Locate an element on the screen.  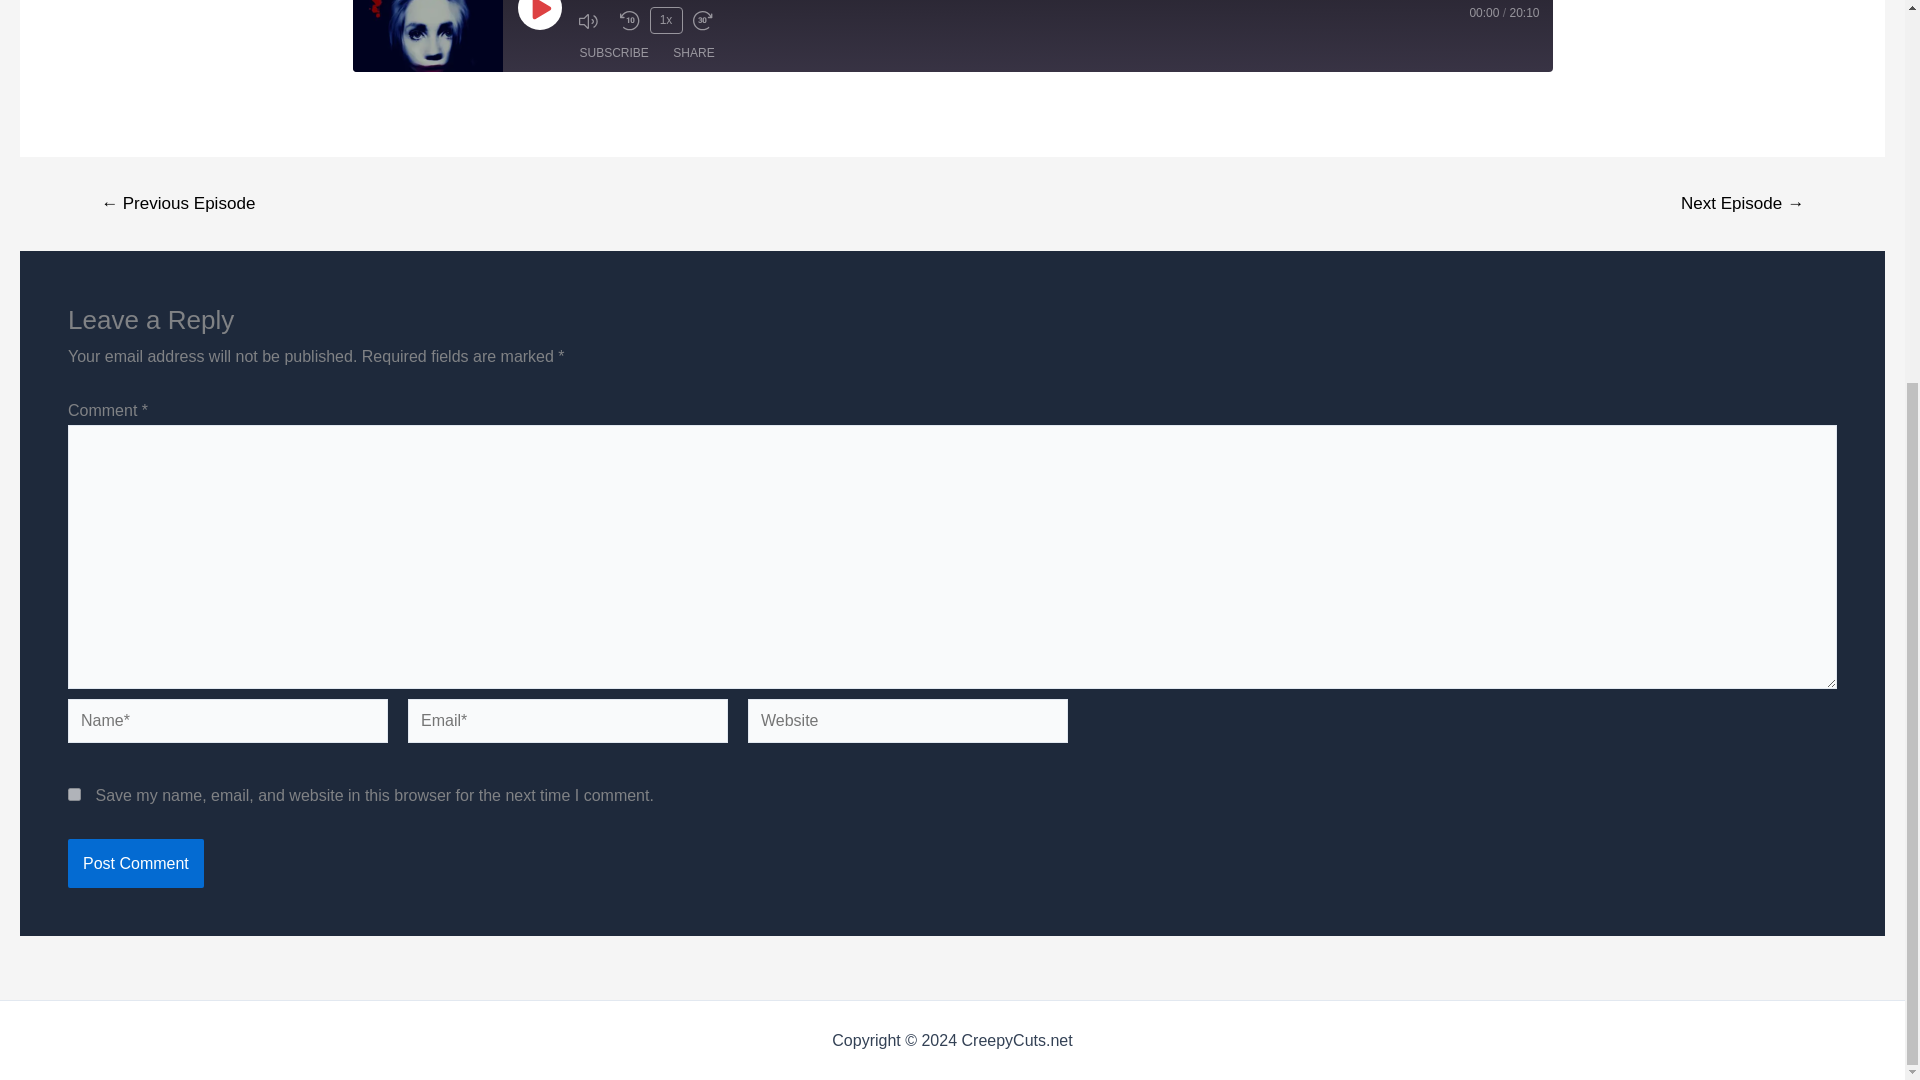
Rewind 10 Seconds is located at coordinates (630, 20).